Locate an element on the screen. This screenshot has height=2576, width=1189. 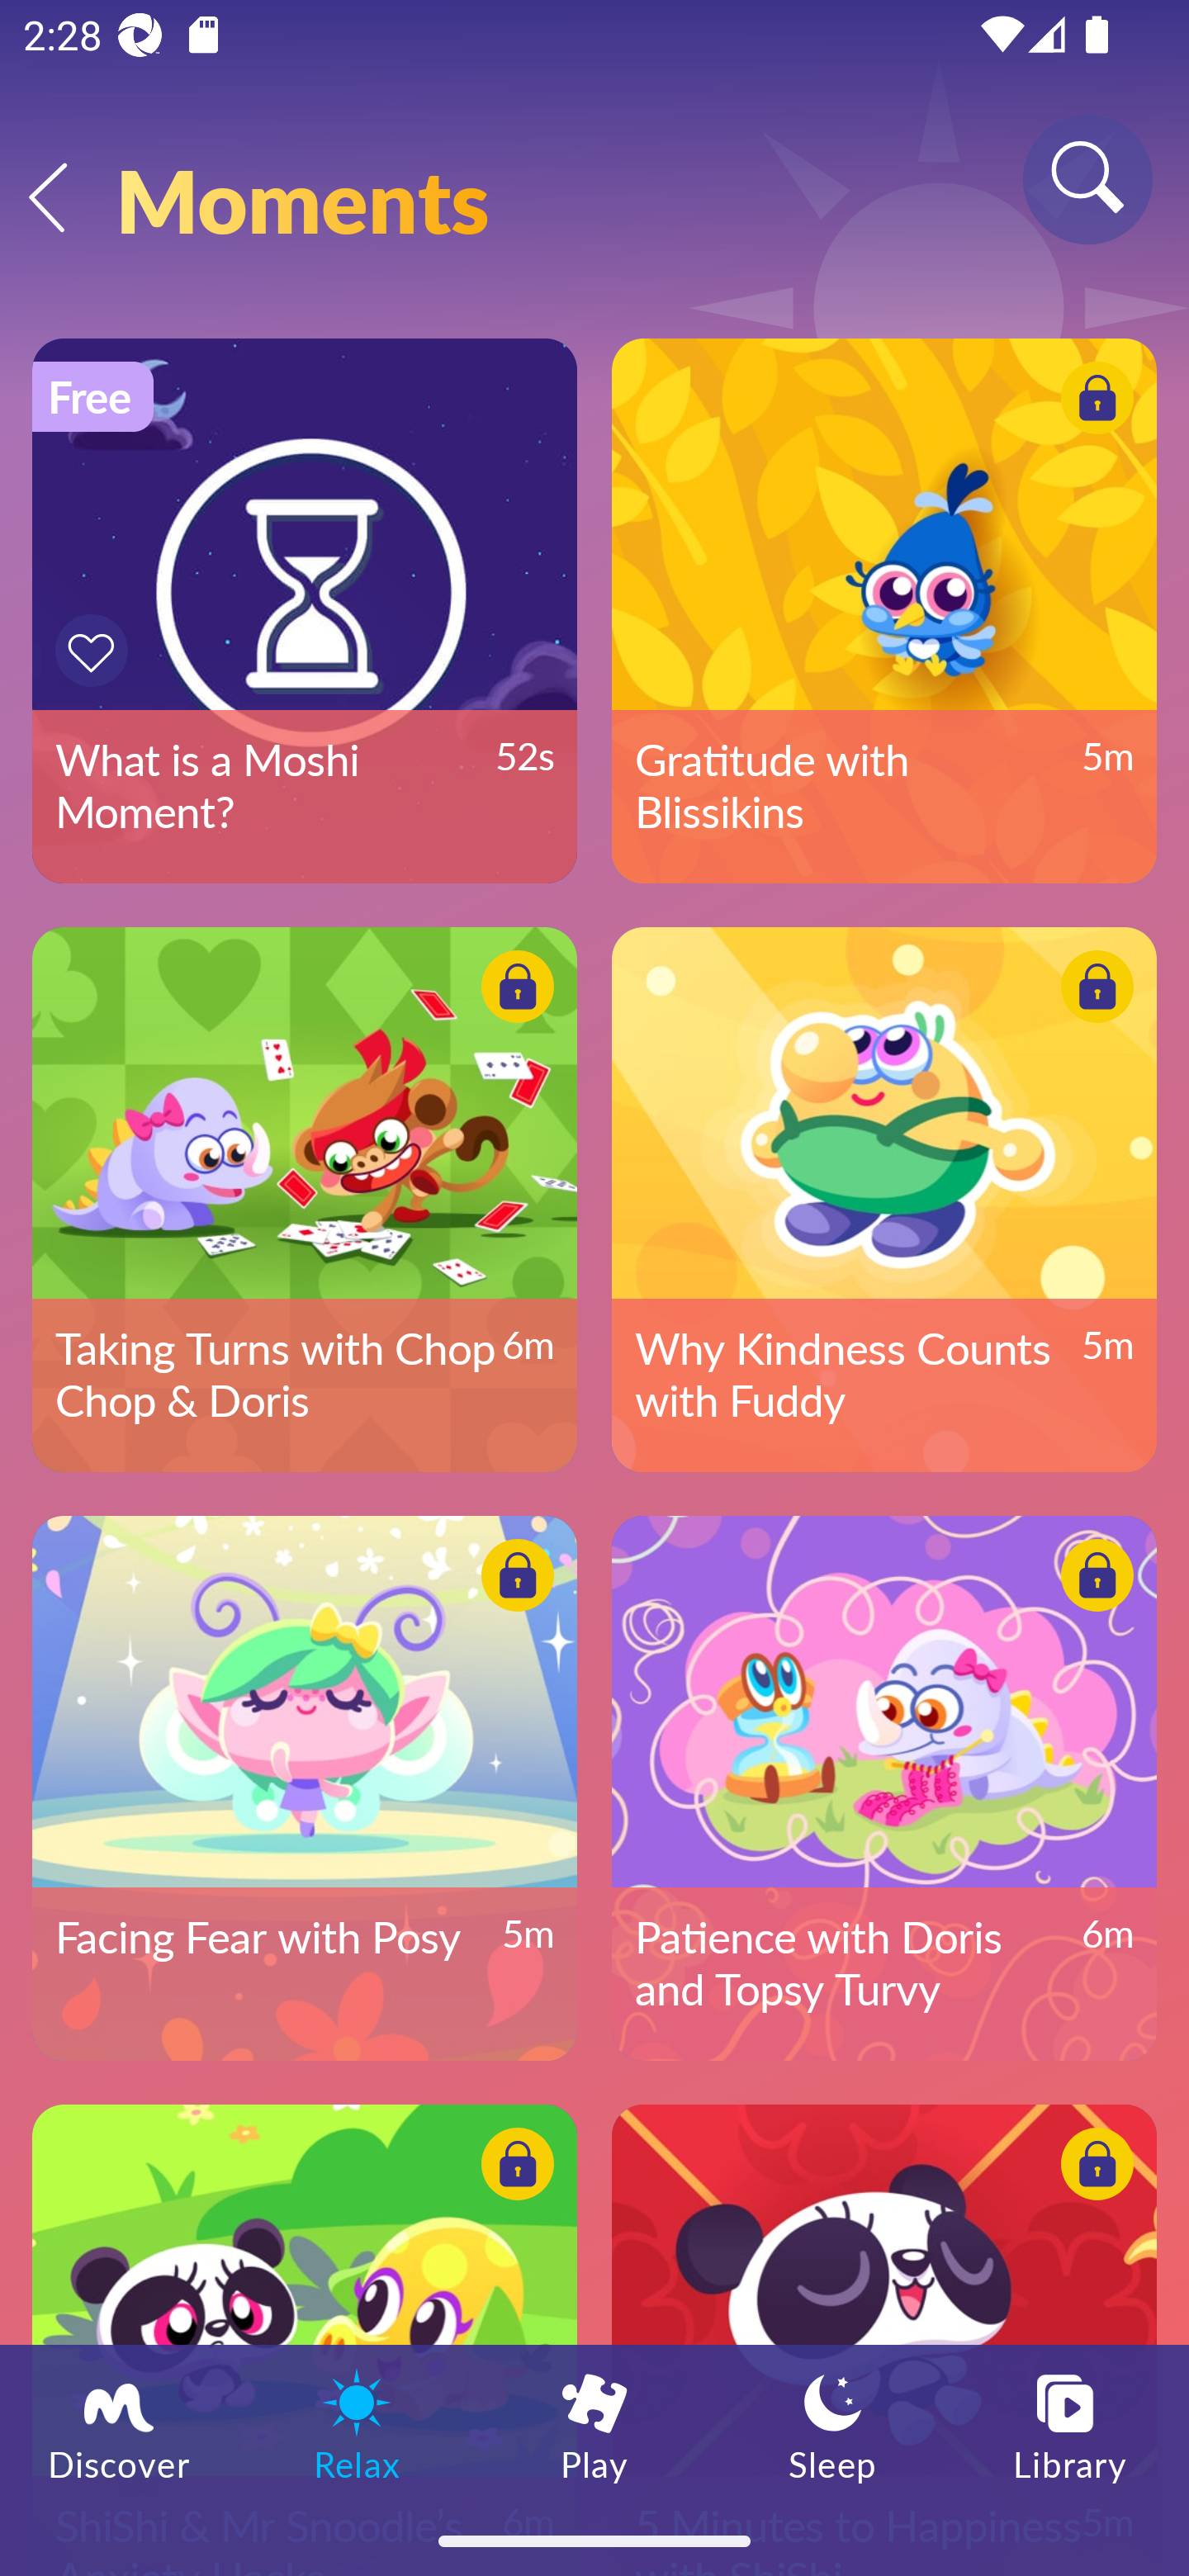
Button is located at coordinates (512, 1579).